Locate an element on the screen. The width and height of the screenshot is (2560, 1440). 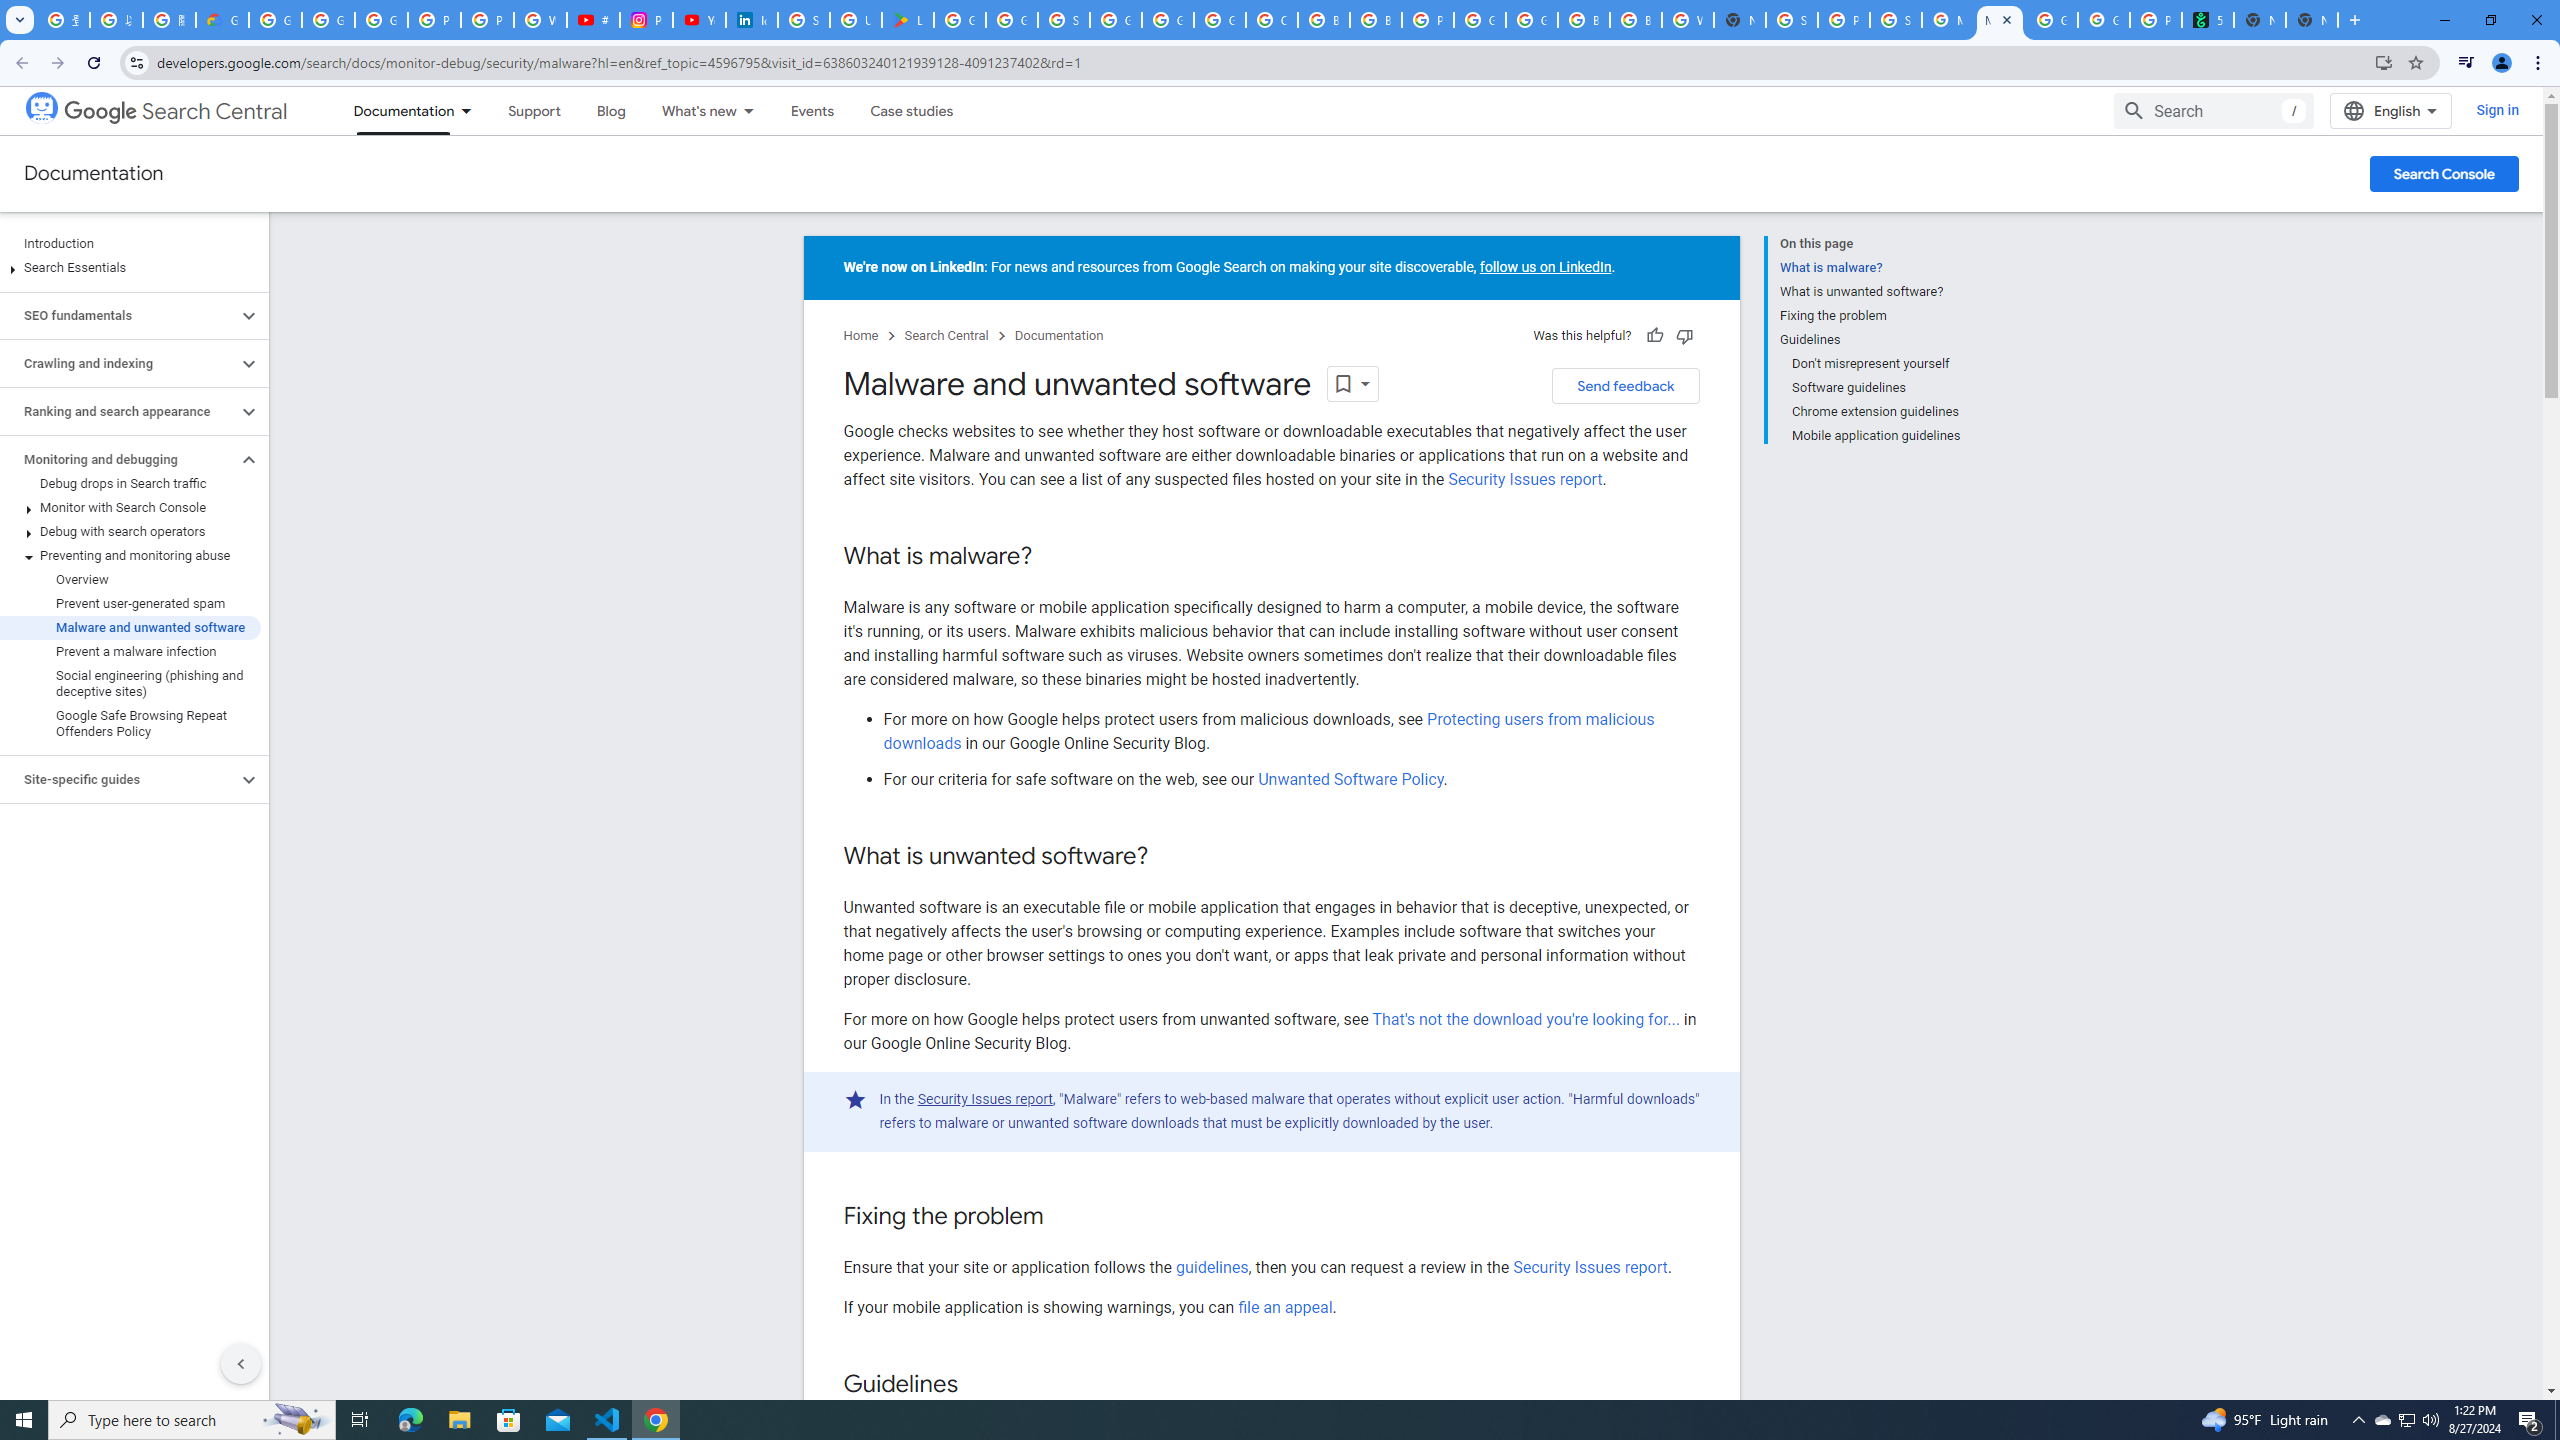
Search Central is located at coordinates (946, 336).